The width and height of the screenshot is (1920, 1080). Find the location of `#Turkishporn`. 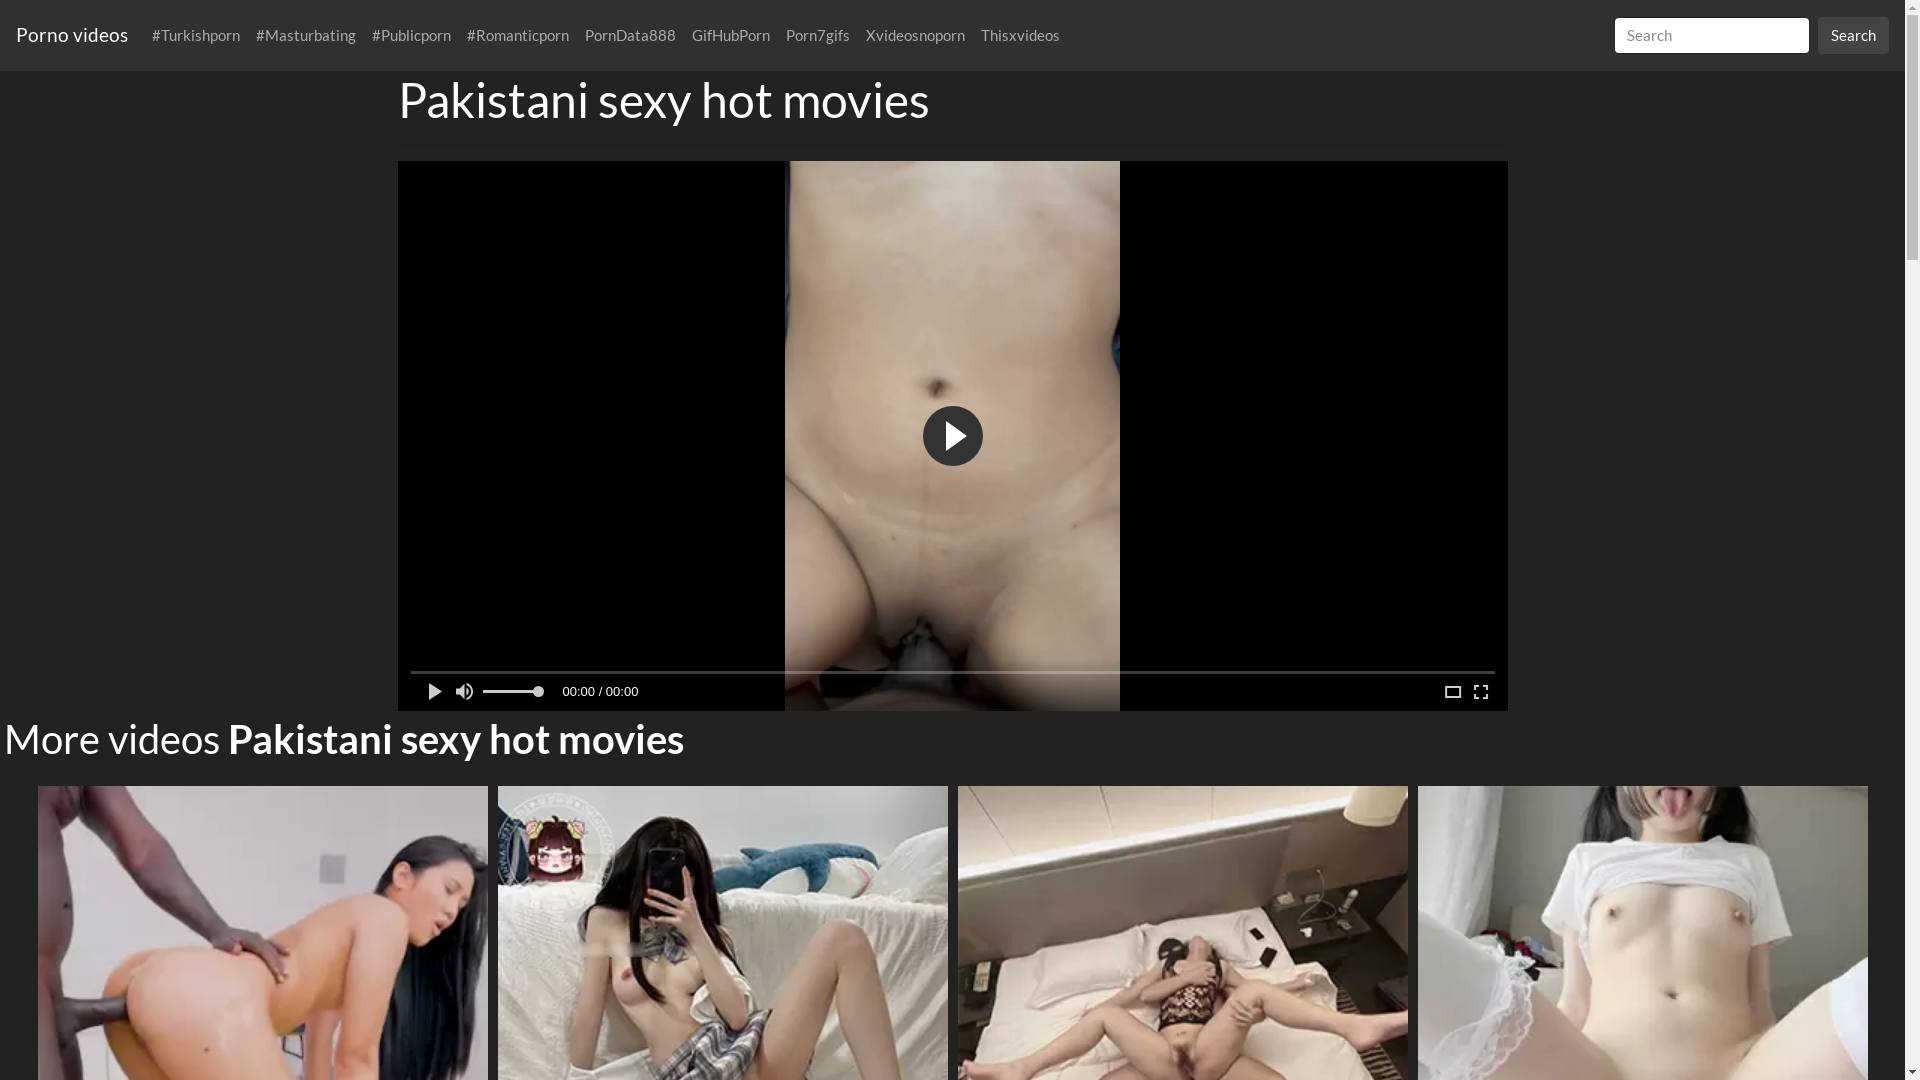

#Turkishporn is located at coordinates (196, 36).